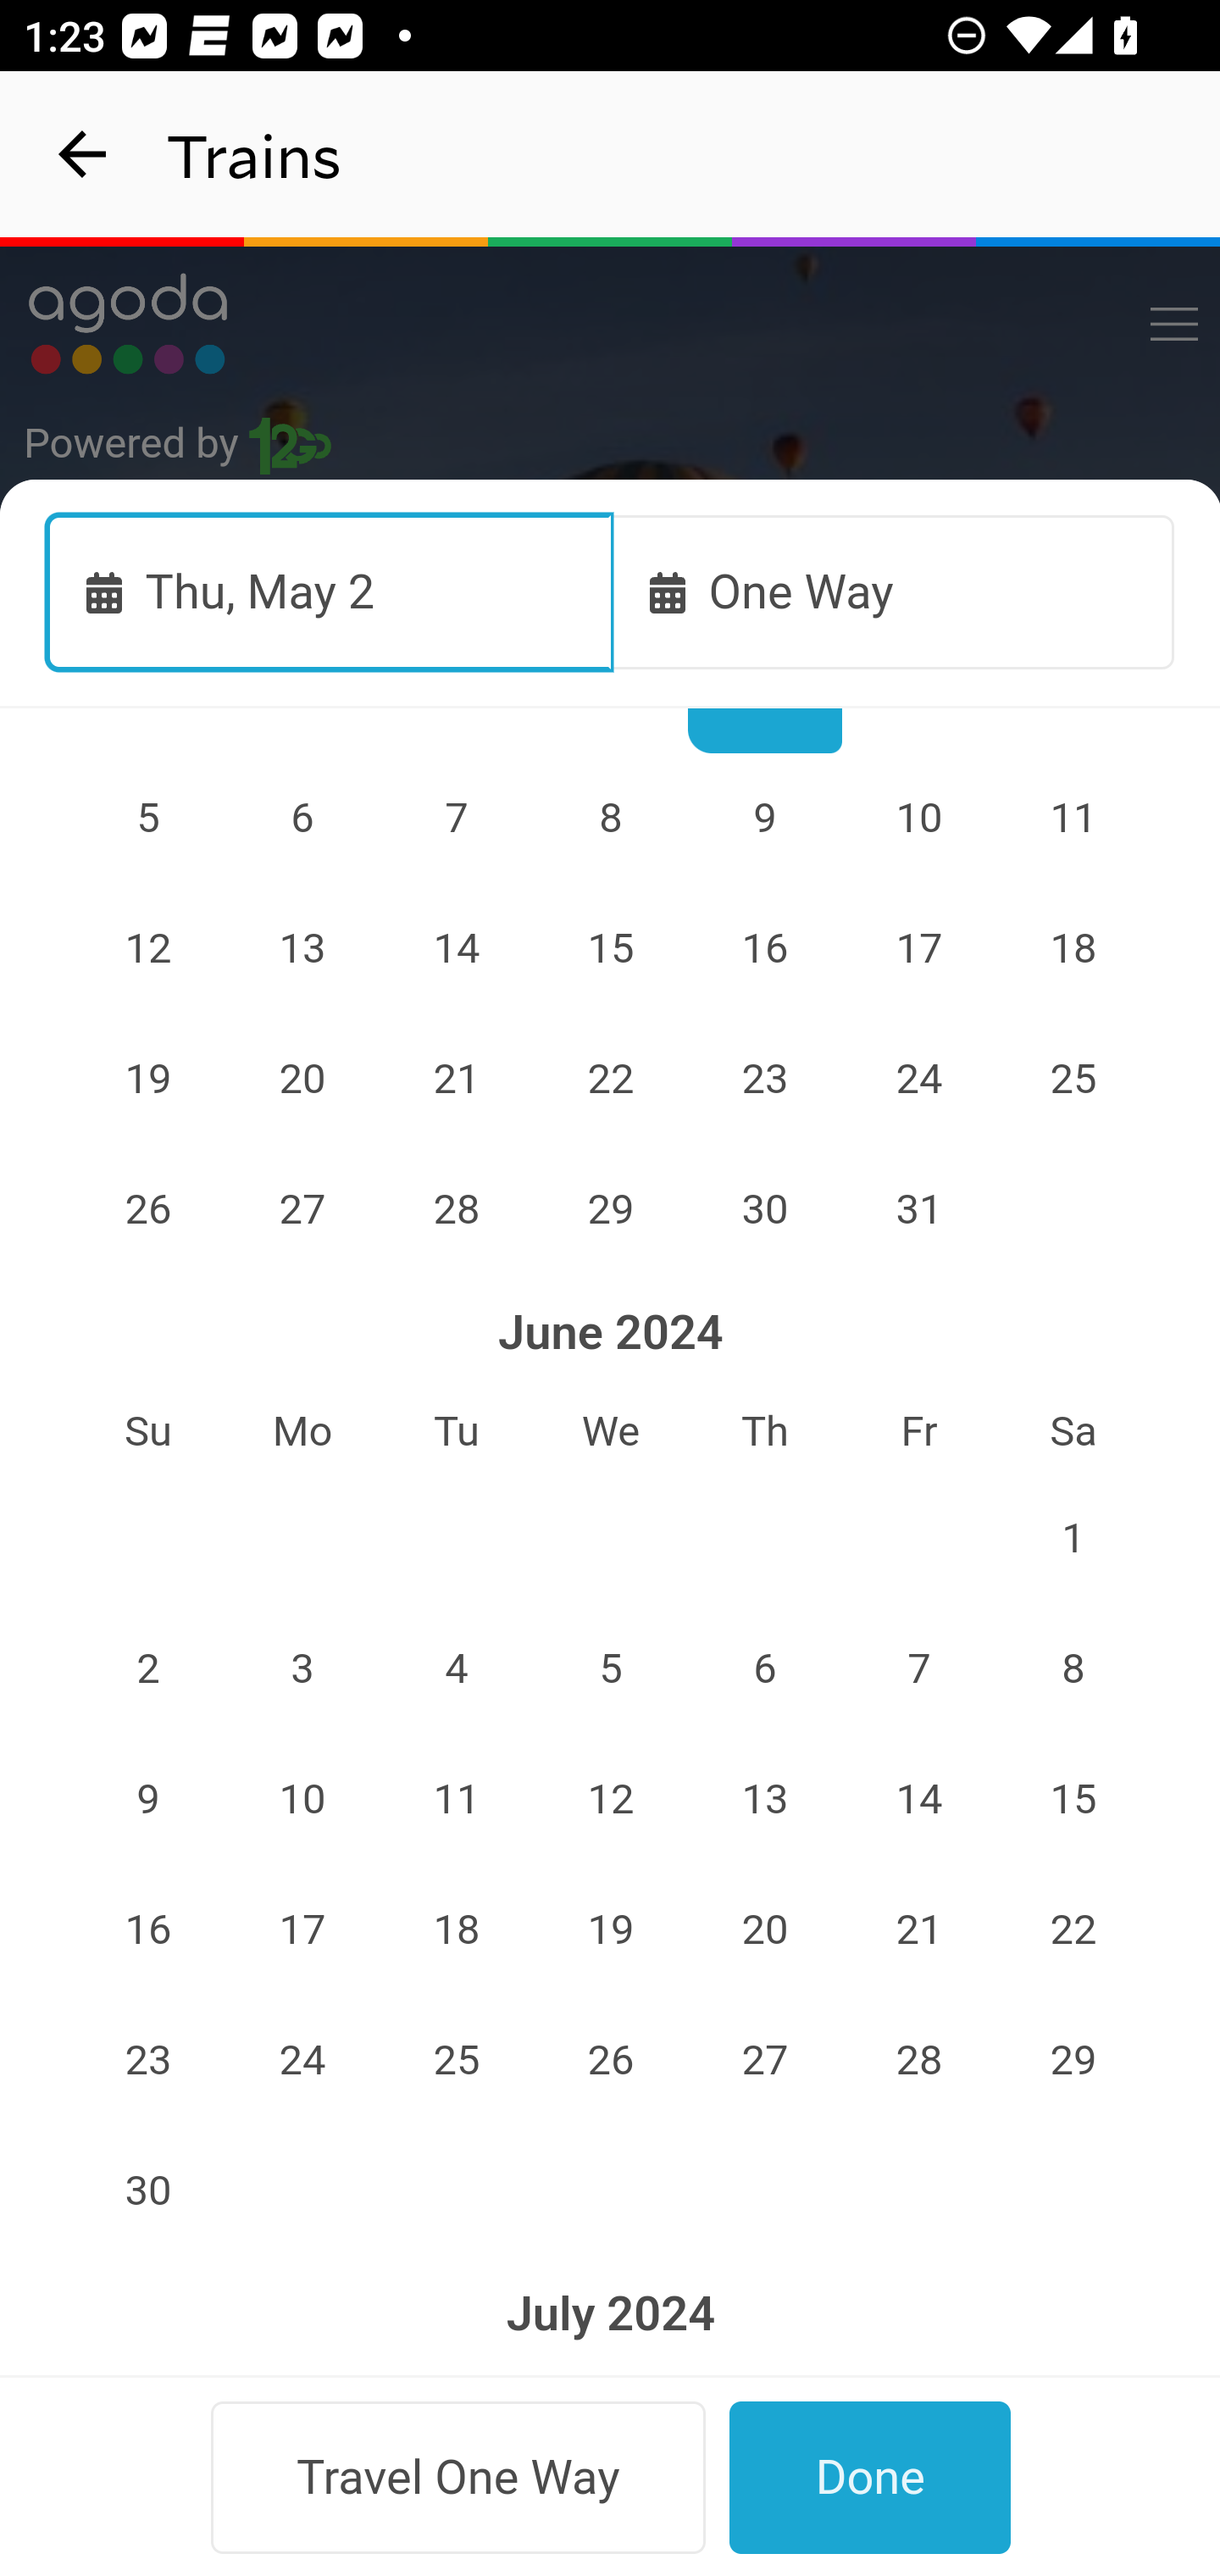 This screenshot has width=1220, height=2576. I want to click on 26, so click(612, 2061).